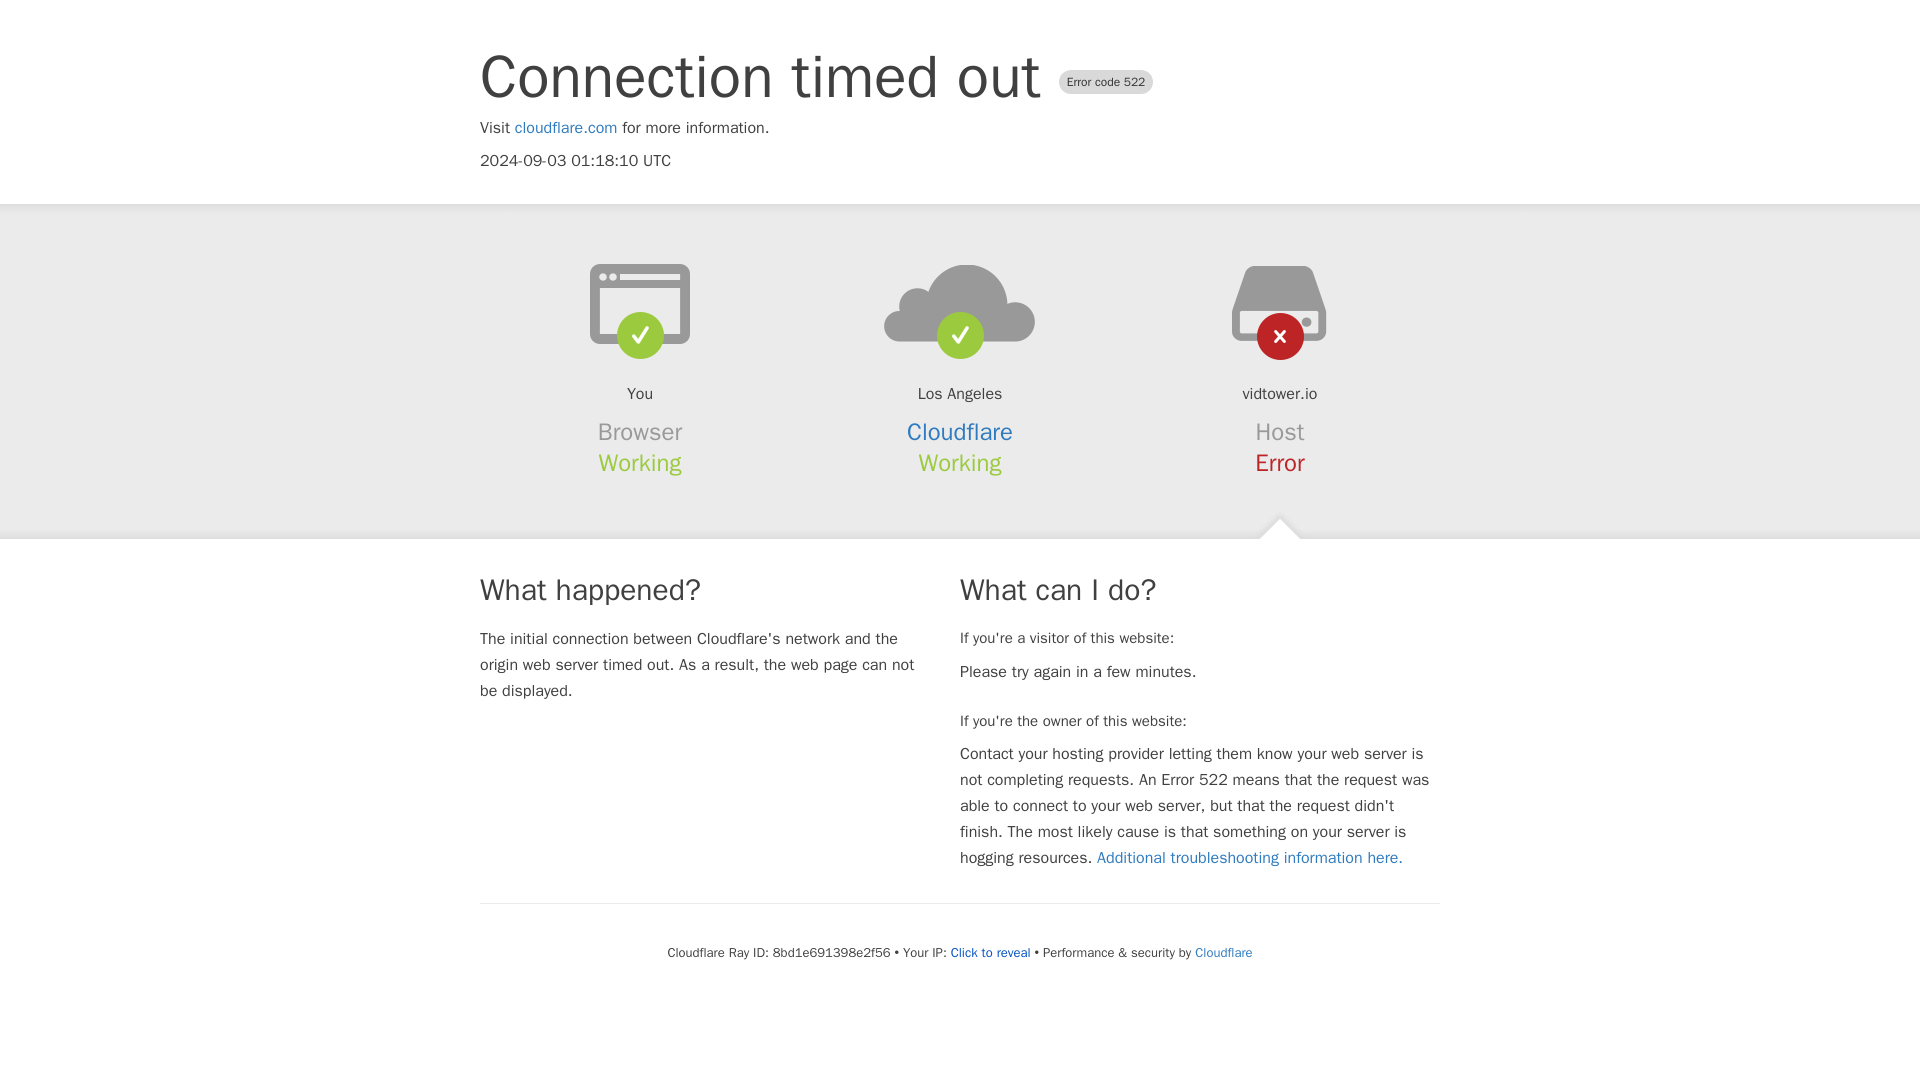  Describe the element at coordinates (566, 128) in the screenshot. I see `cloudflare.com` at that location.